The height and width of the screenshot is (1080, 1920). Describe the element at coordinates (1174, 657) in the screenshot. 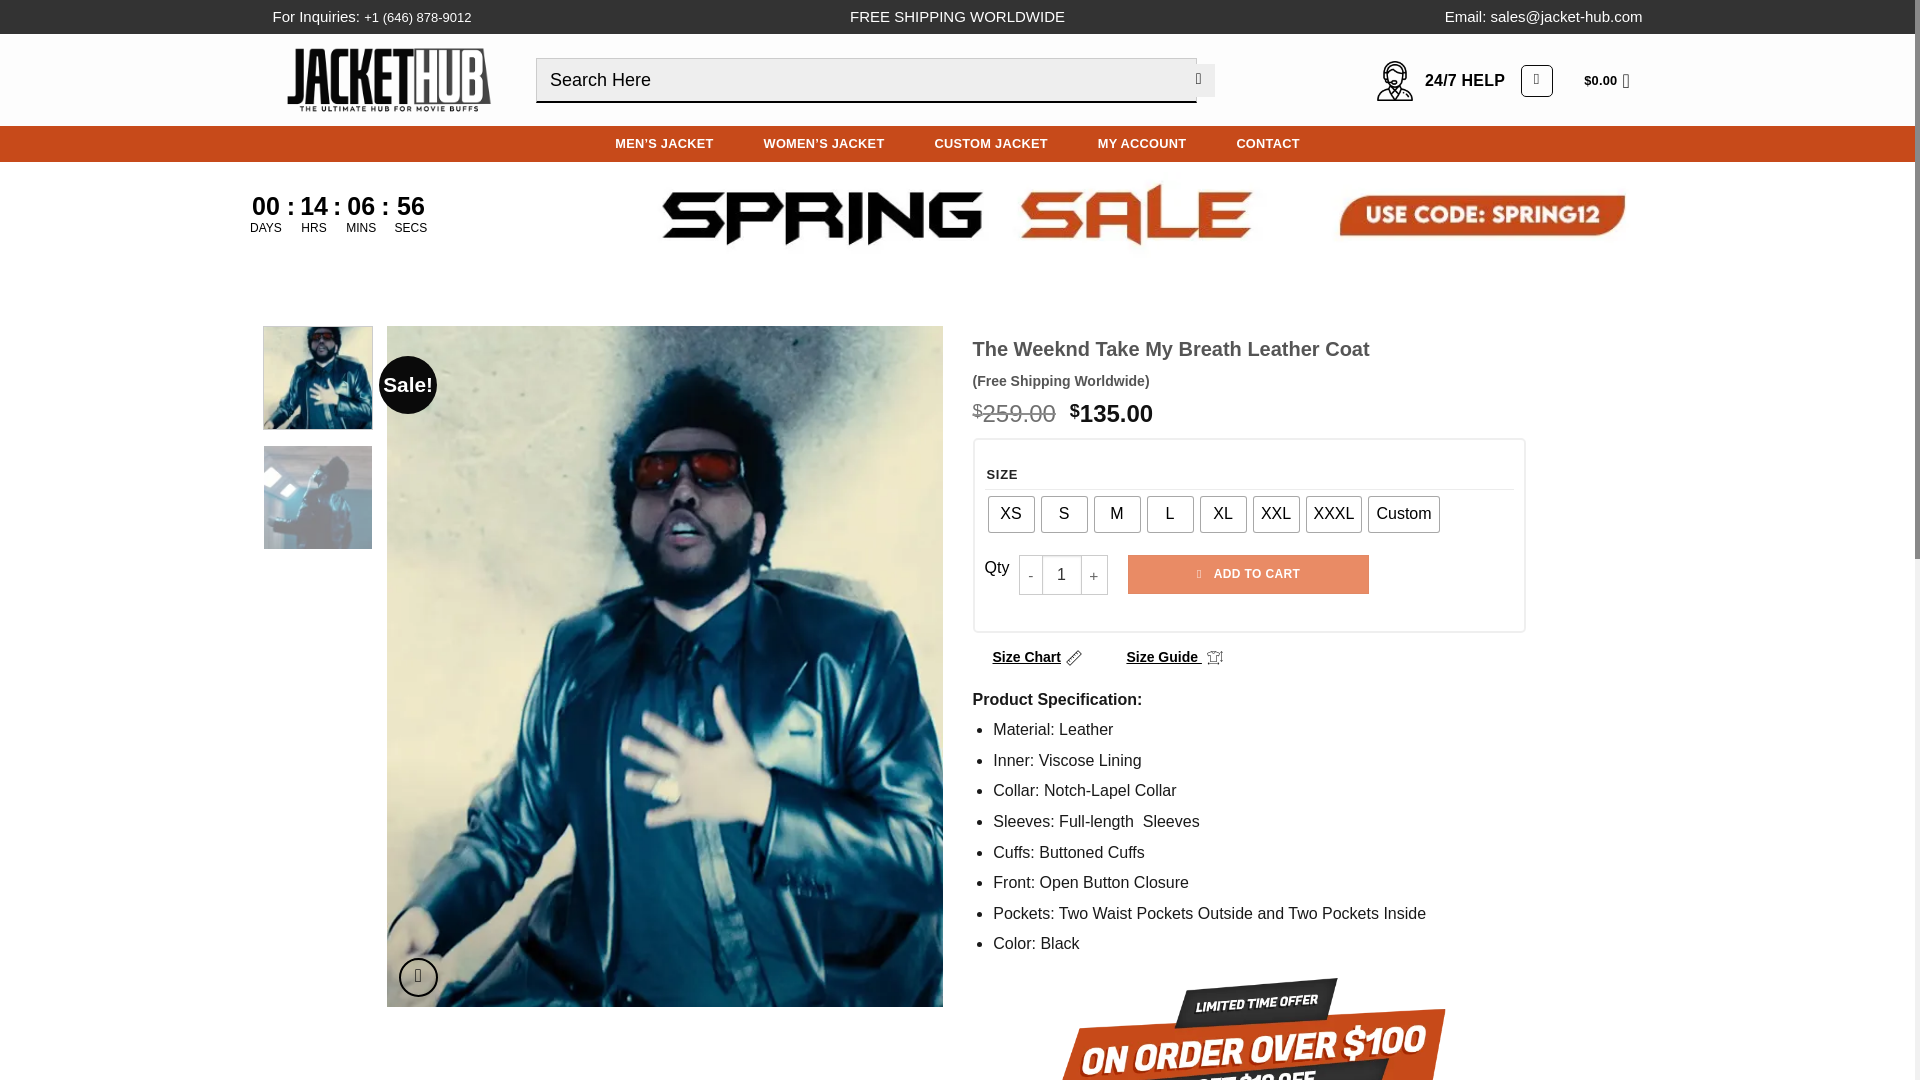

I see `Size Guide` at that location.